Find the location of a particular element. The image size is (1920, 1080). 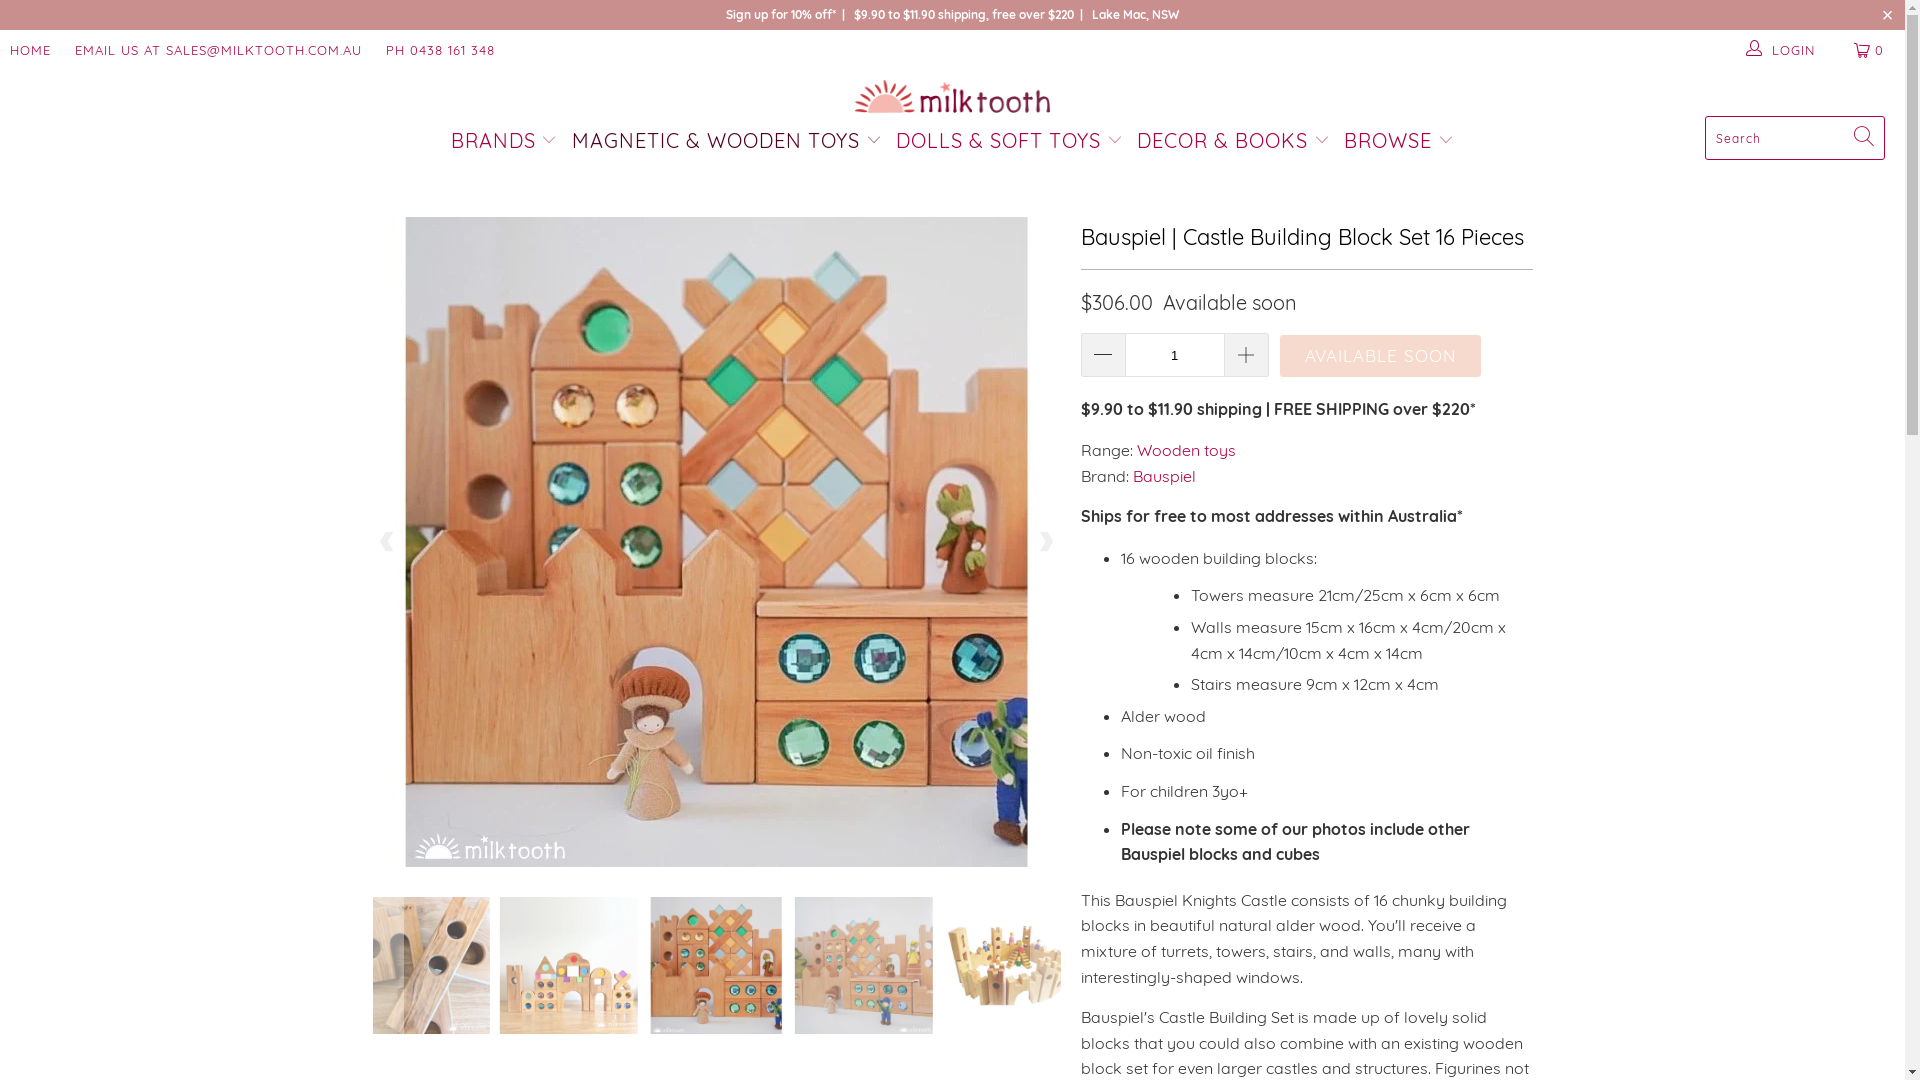

Milk Tooth is located at coordinates (952, 98).